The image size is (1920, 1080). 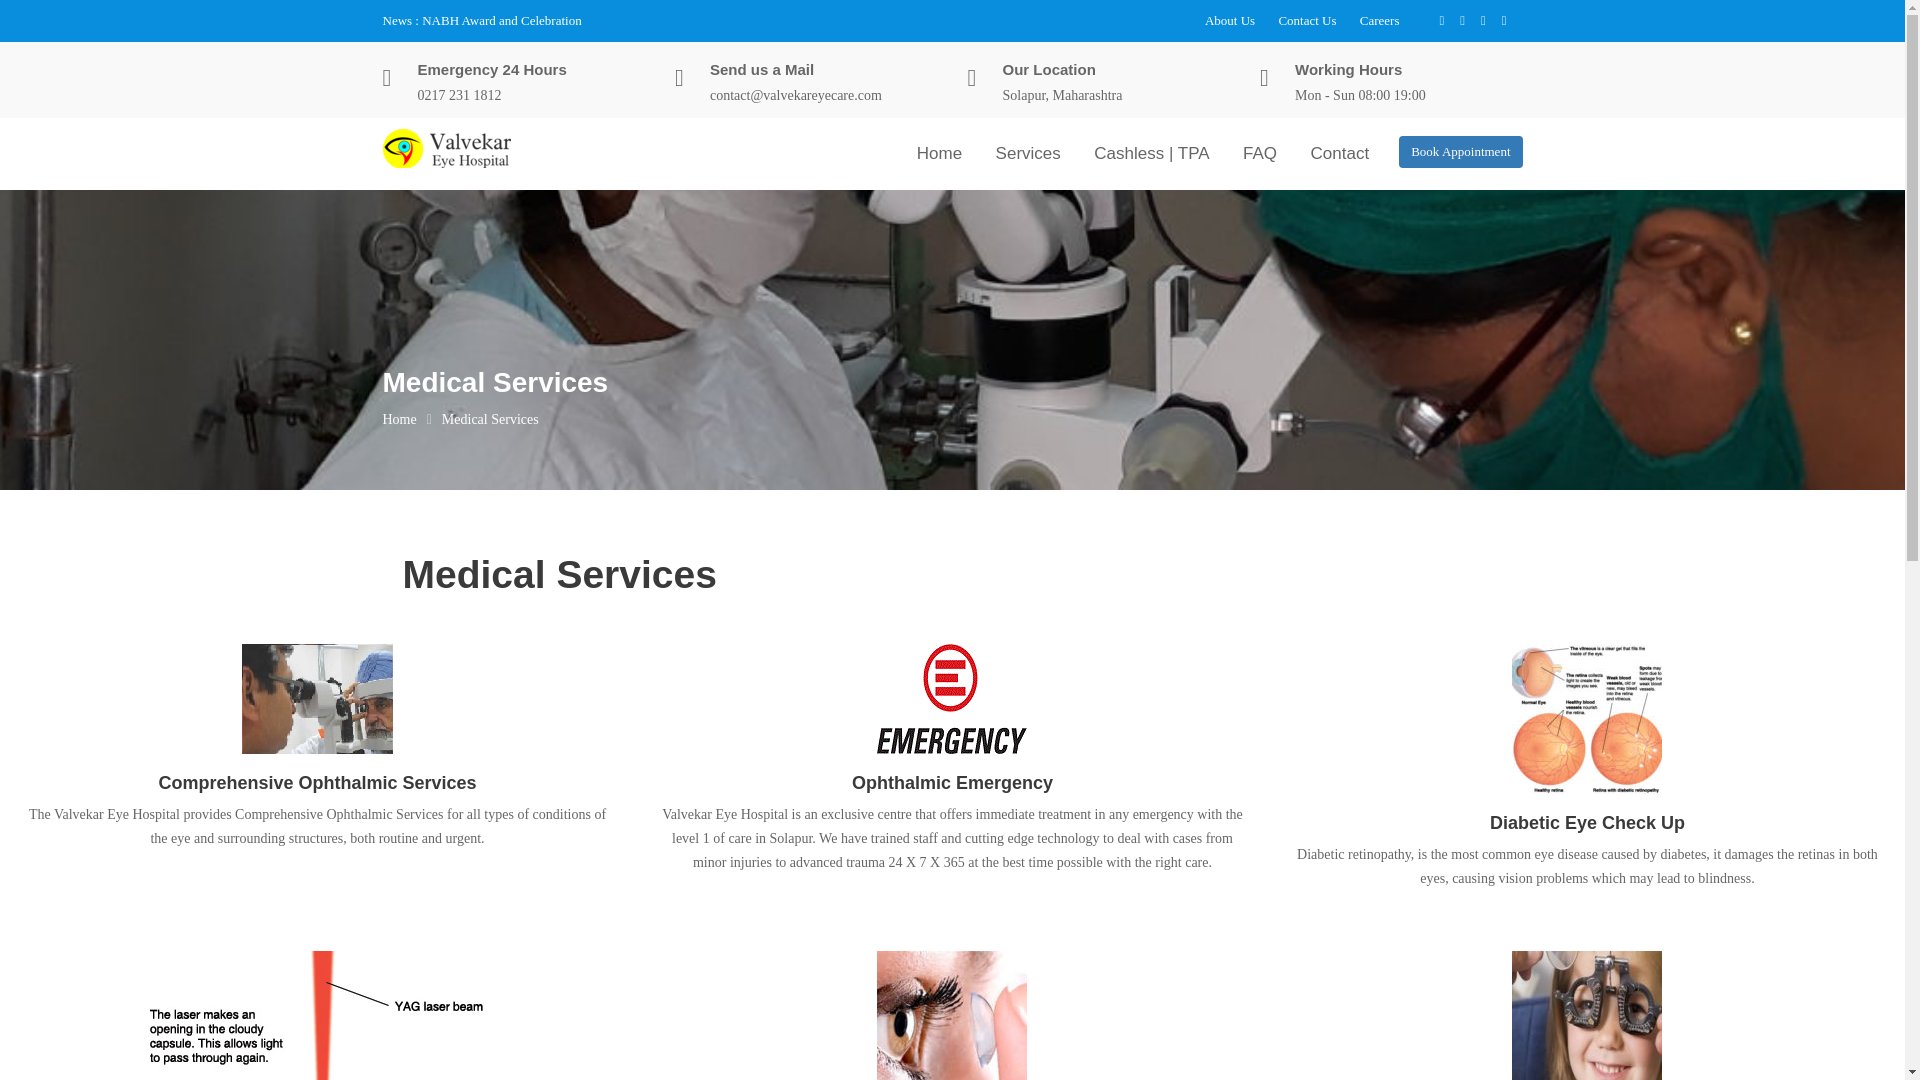 What do you see at coordinates (502, 20) in the screenshot?
I see `NABH Award and Celebration` at bounding box center [502, 20].